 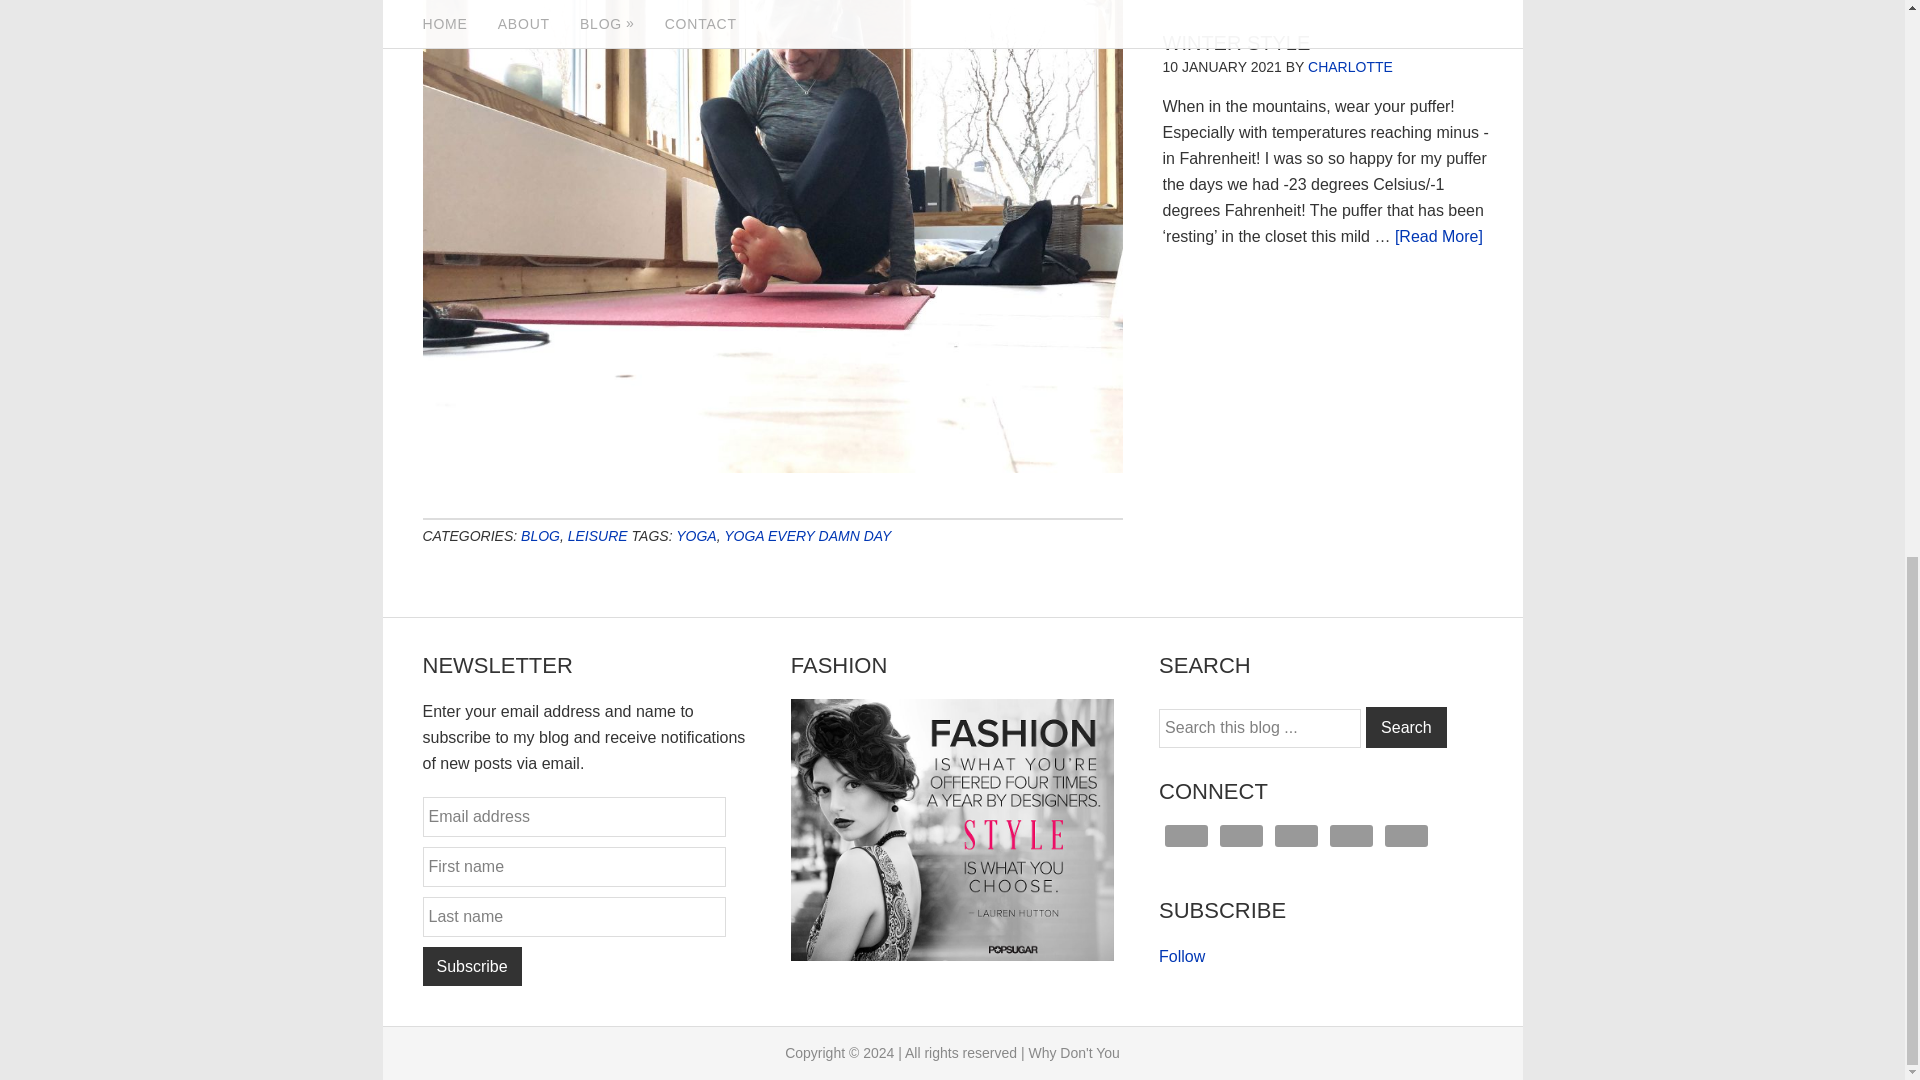 What do you see at coordinates (471, 966) in the screenshot?
I see `Subscribe` at bounding box center [471, 966].